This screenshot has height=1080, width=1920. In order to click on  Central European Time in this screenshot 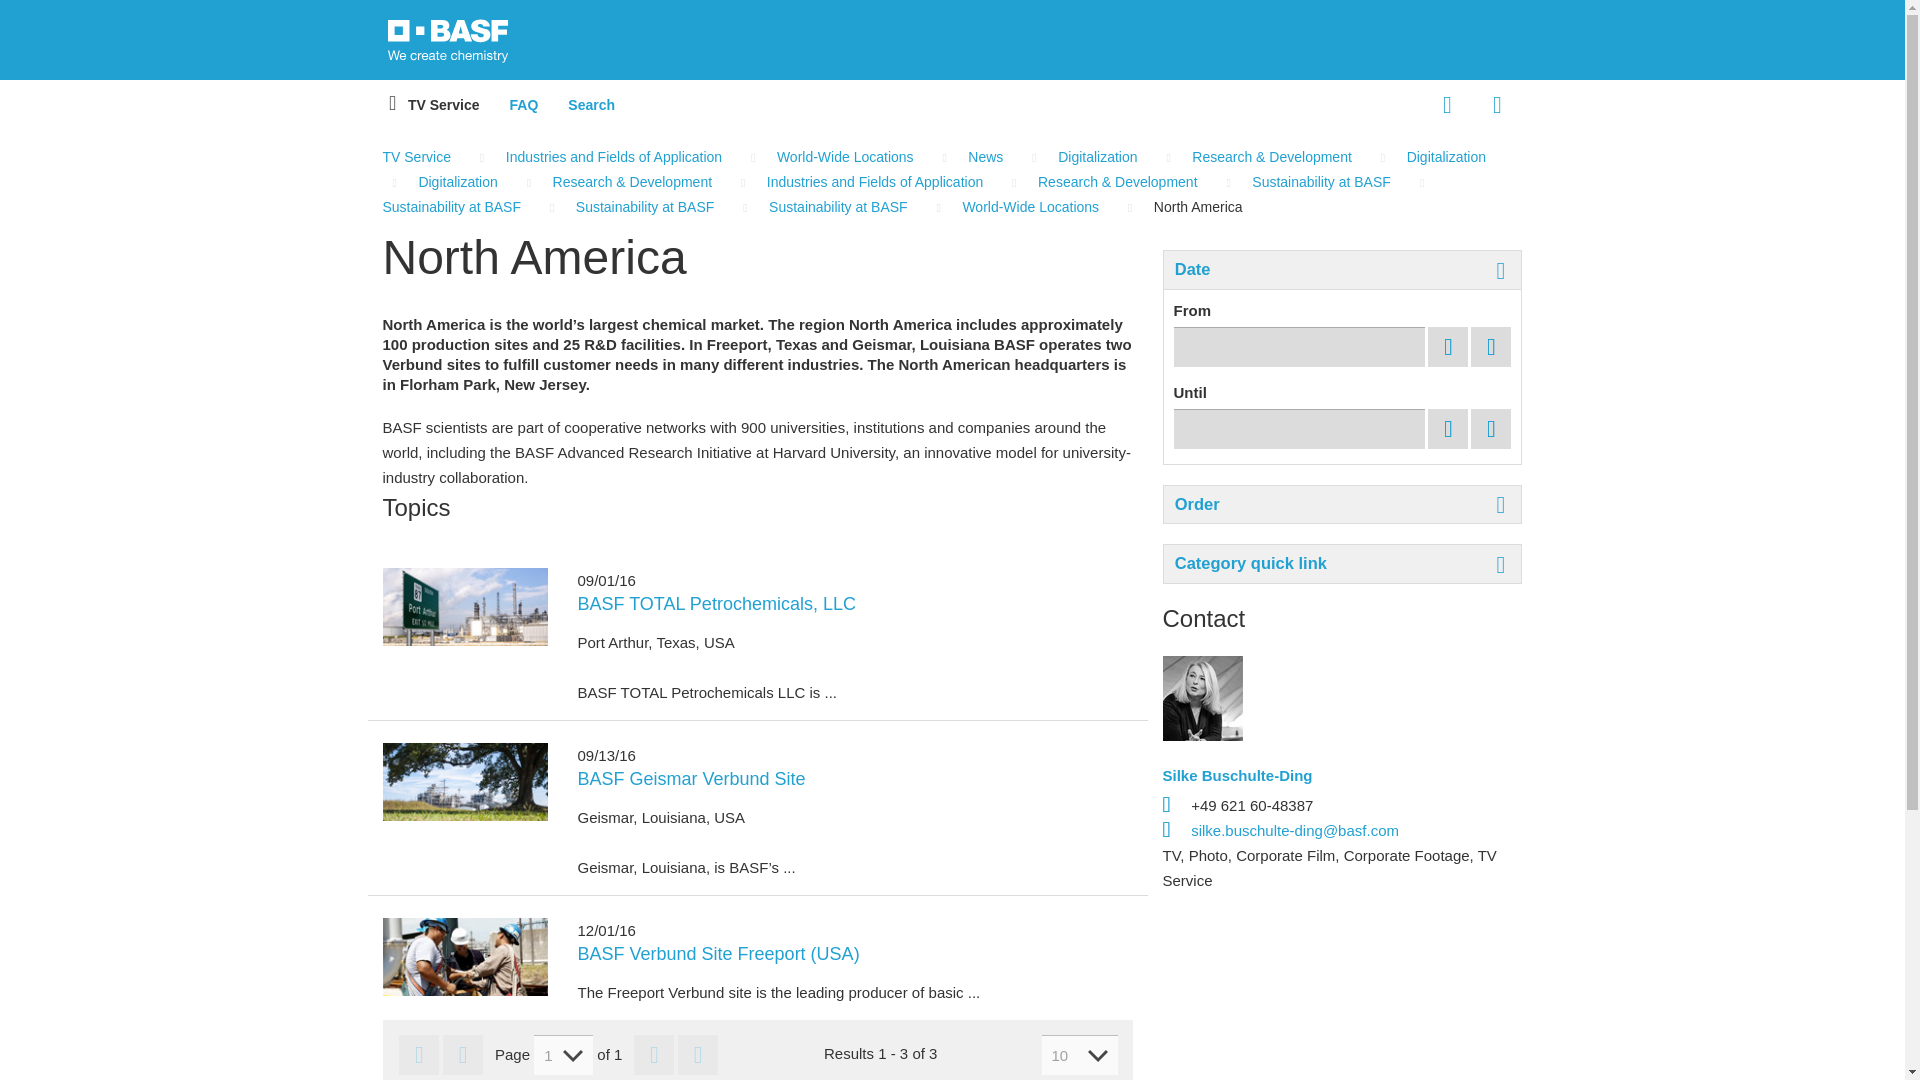, I will do `click(1300, 346)`.